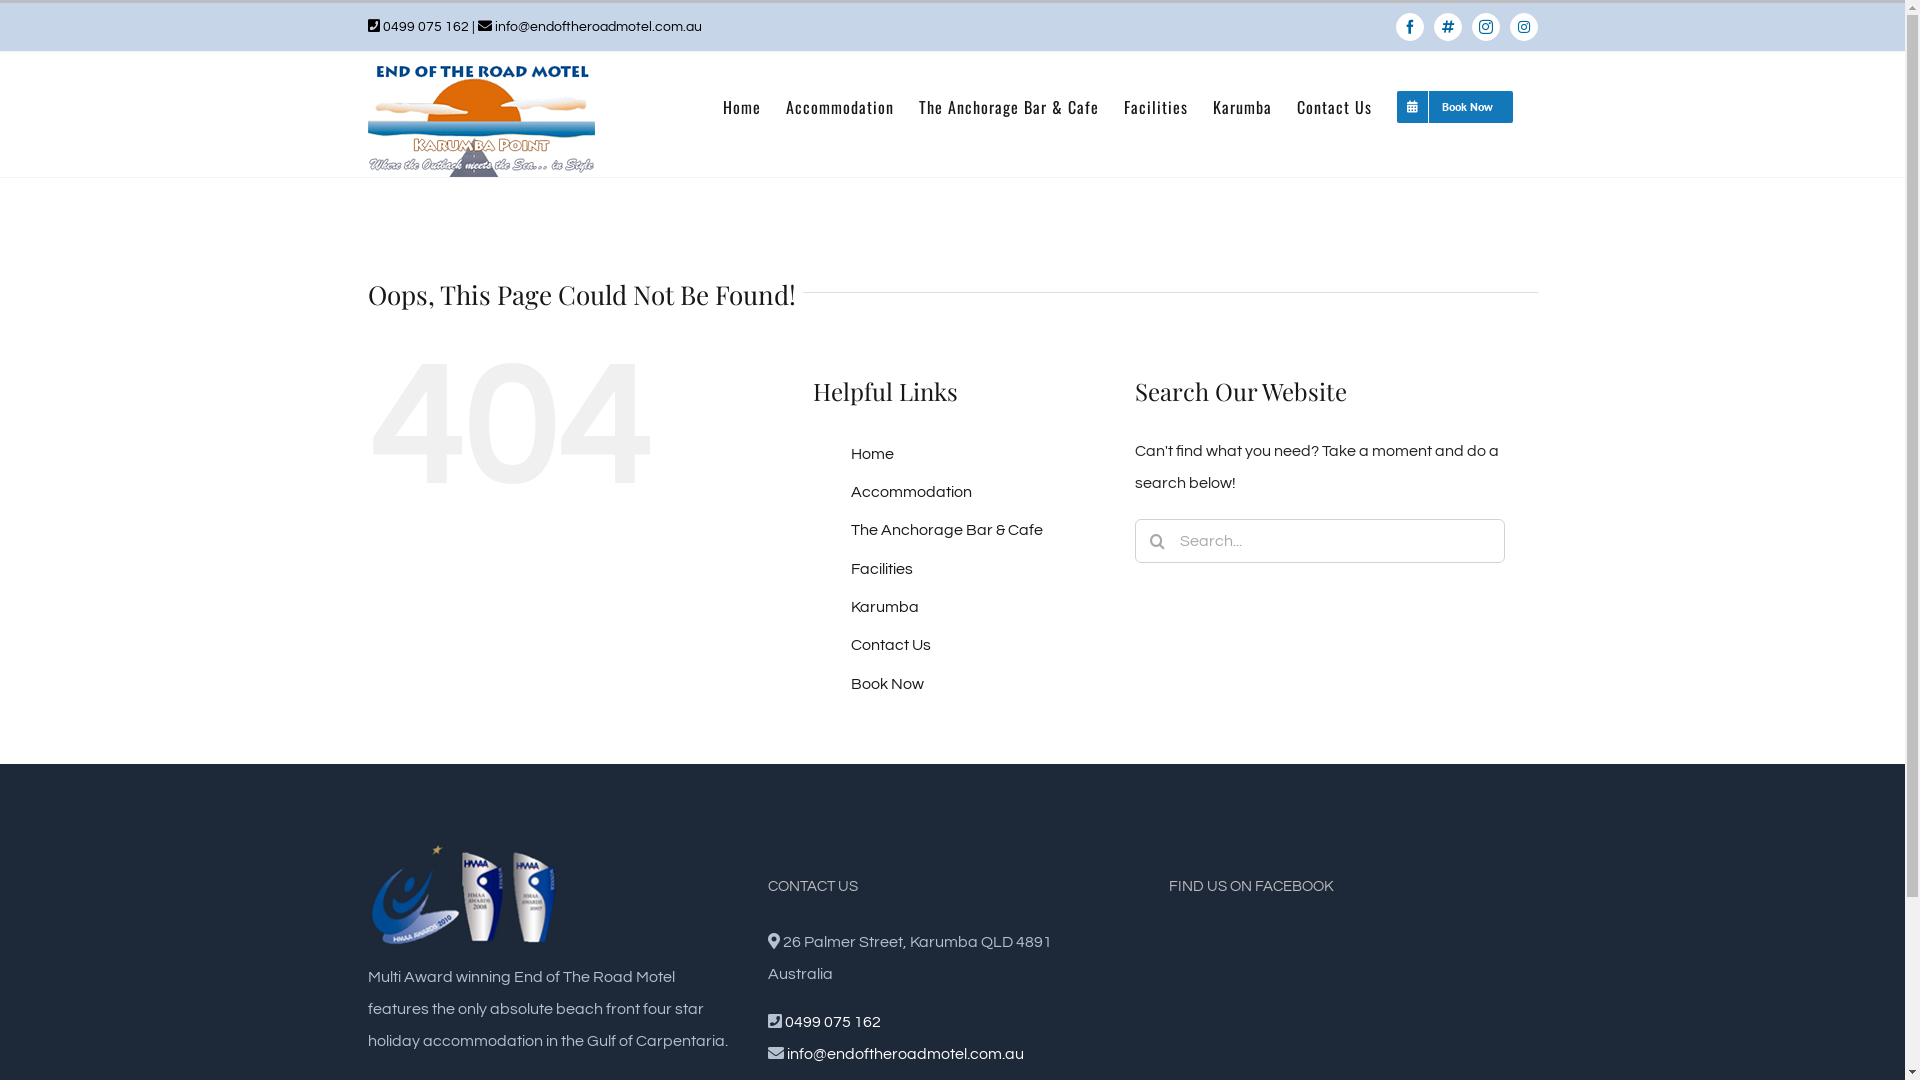  Describe the element at coordinates (1448, 27) in the screenshot. I see `Email` at that location.